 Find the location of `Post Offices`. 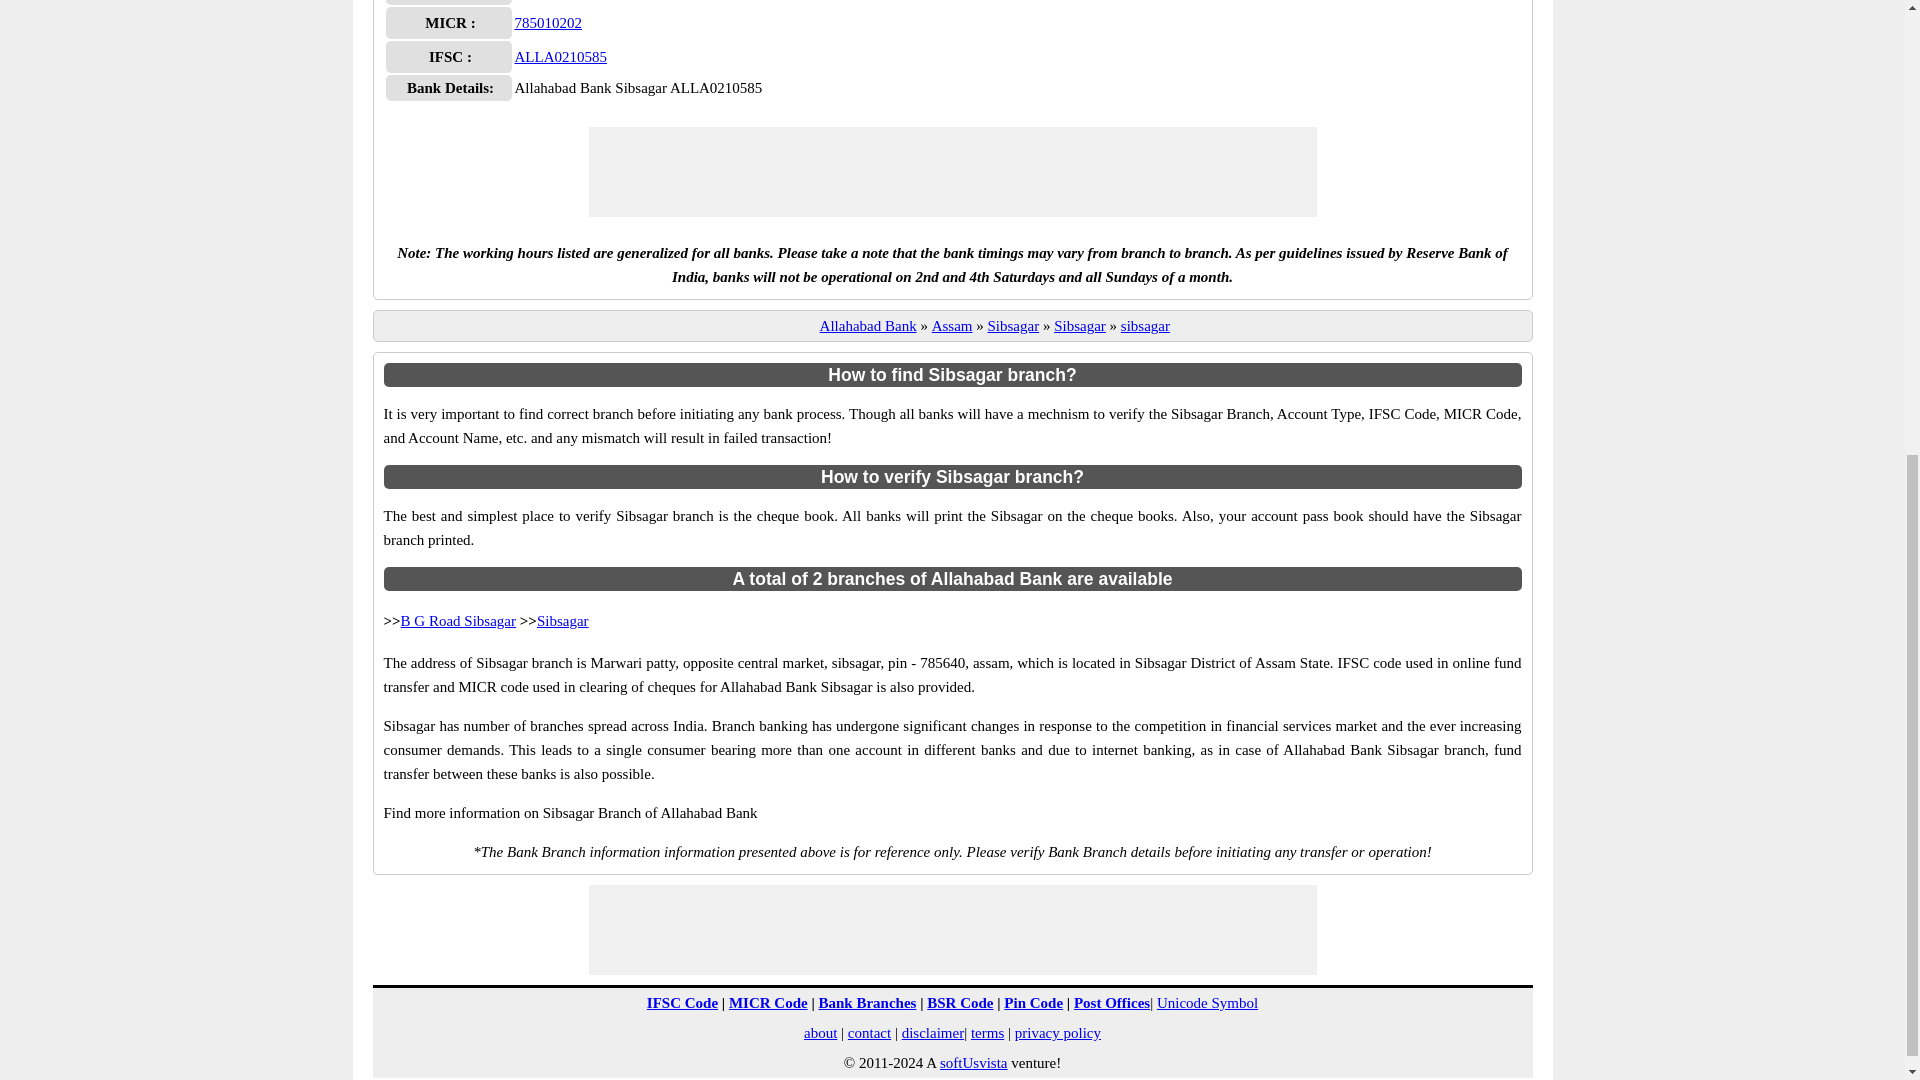

Post Offices is located at coordinates (1112, 1002).